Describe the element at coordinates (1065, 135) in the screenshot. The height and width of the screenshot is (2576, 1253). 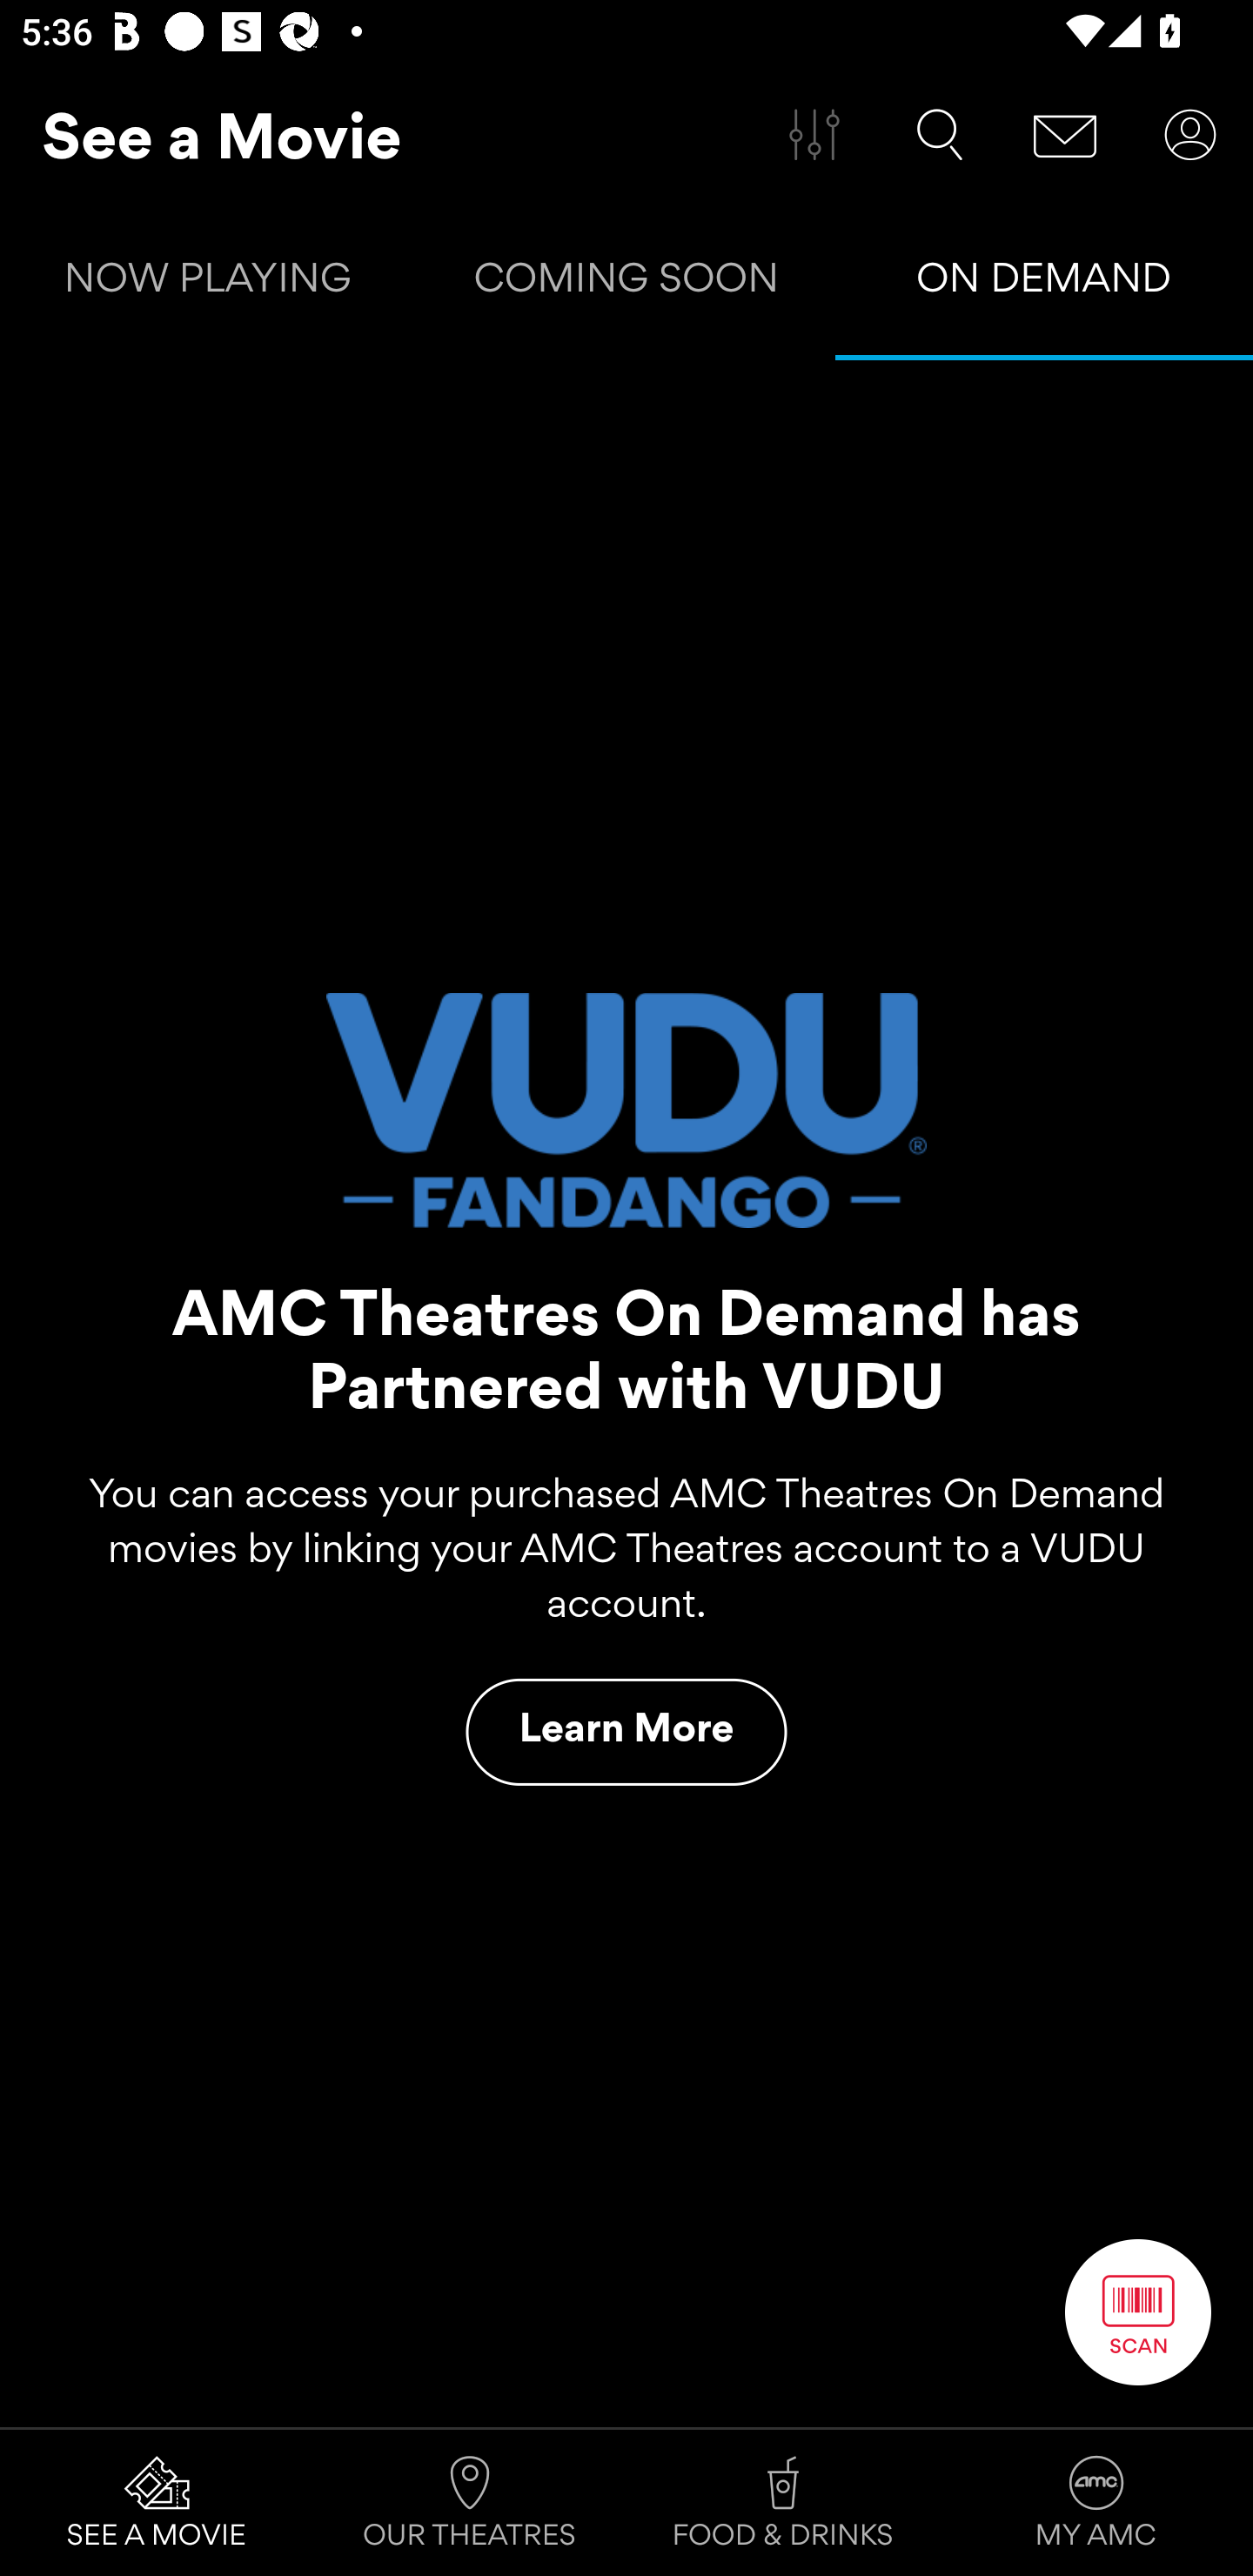
I see `Message Center` at that location.